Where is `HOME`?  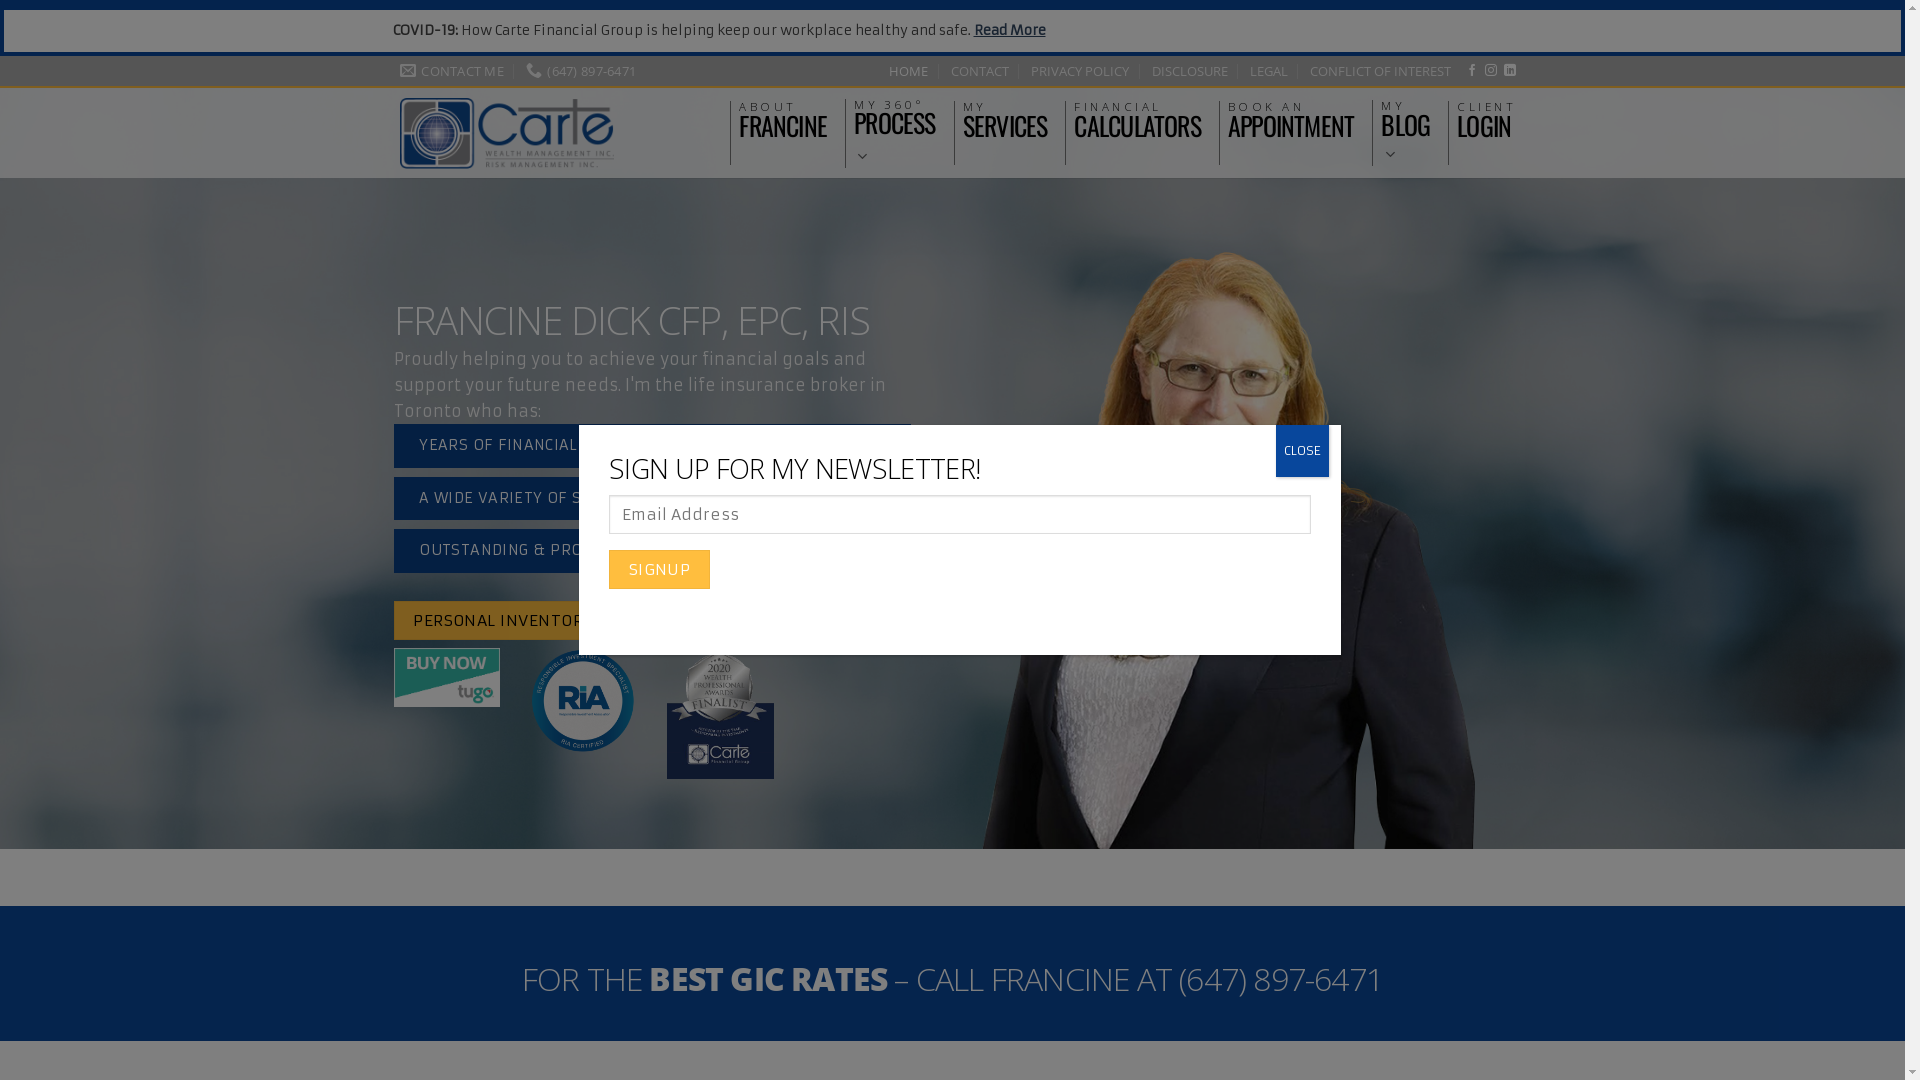 HOME is located at coordinates (908, 71).